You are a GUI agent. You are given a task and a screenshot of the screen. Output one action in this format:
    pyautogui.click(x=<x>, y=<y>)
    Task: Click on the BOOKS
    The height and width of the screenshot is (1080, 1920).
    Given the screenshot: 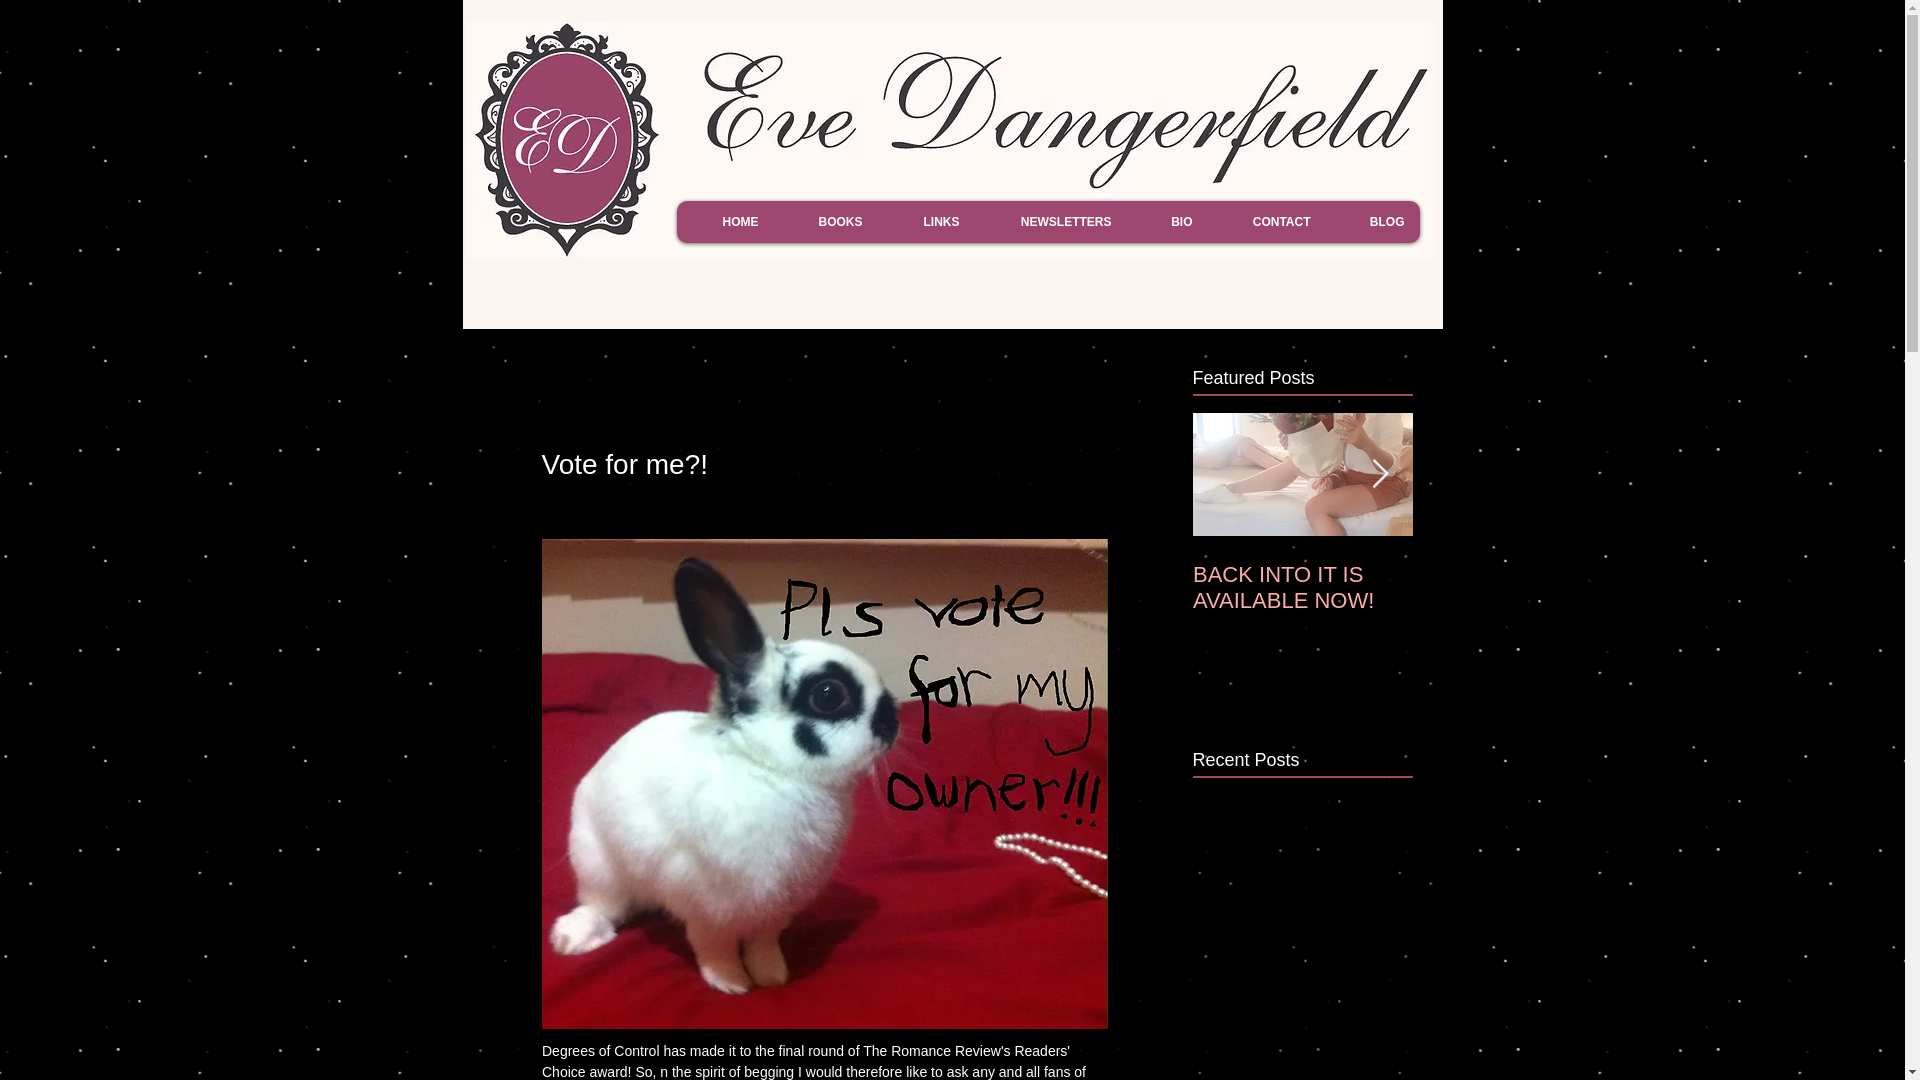 What is the action you would take?
    pyautogui.click(x=825, y=222)
    